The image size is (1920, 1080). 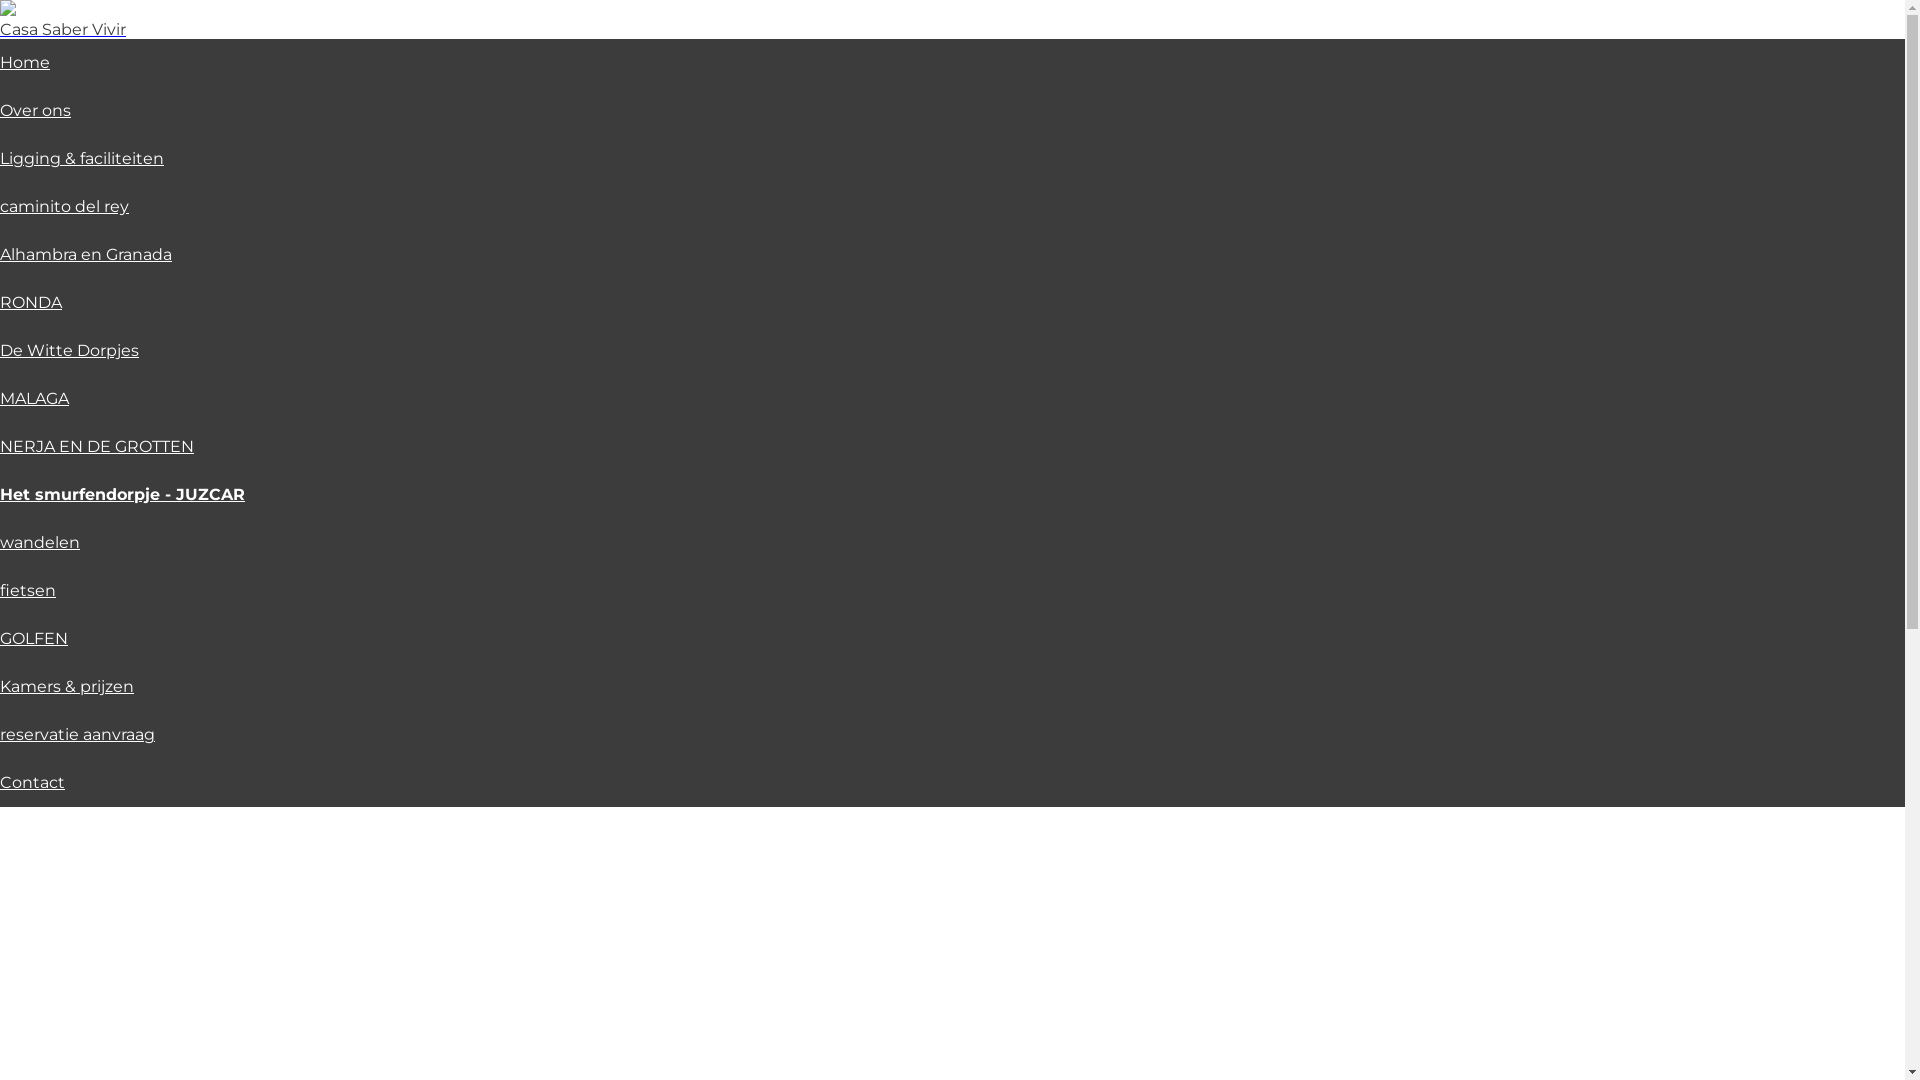 What do you see at coordinates (63, 30) in the screenshot?
I see `Casa Saber Vivir` at bounding box center [63, 30].